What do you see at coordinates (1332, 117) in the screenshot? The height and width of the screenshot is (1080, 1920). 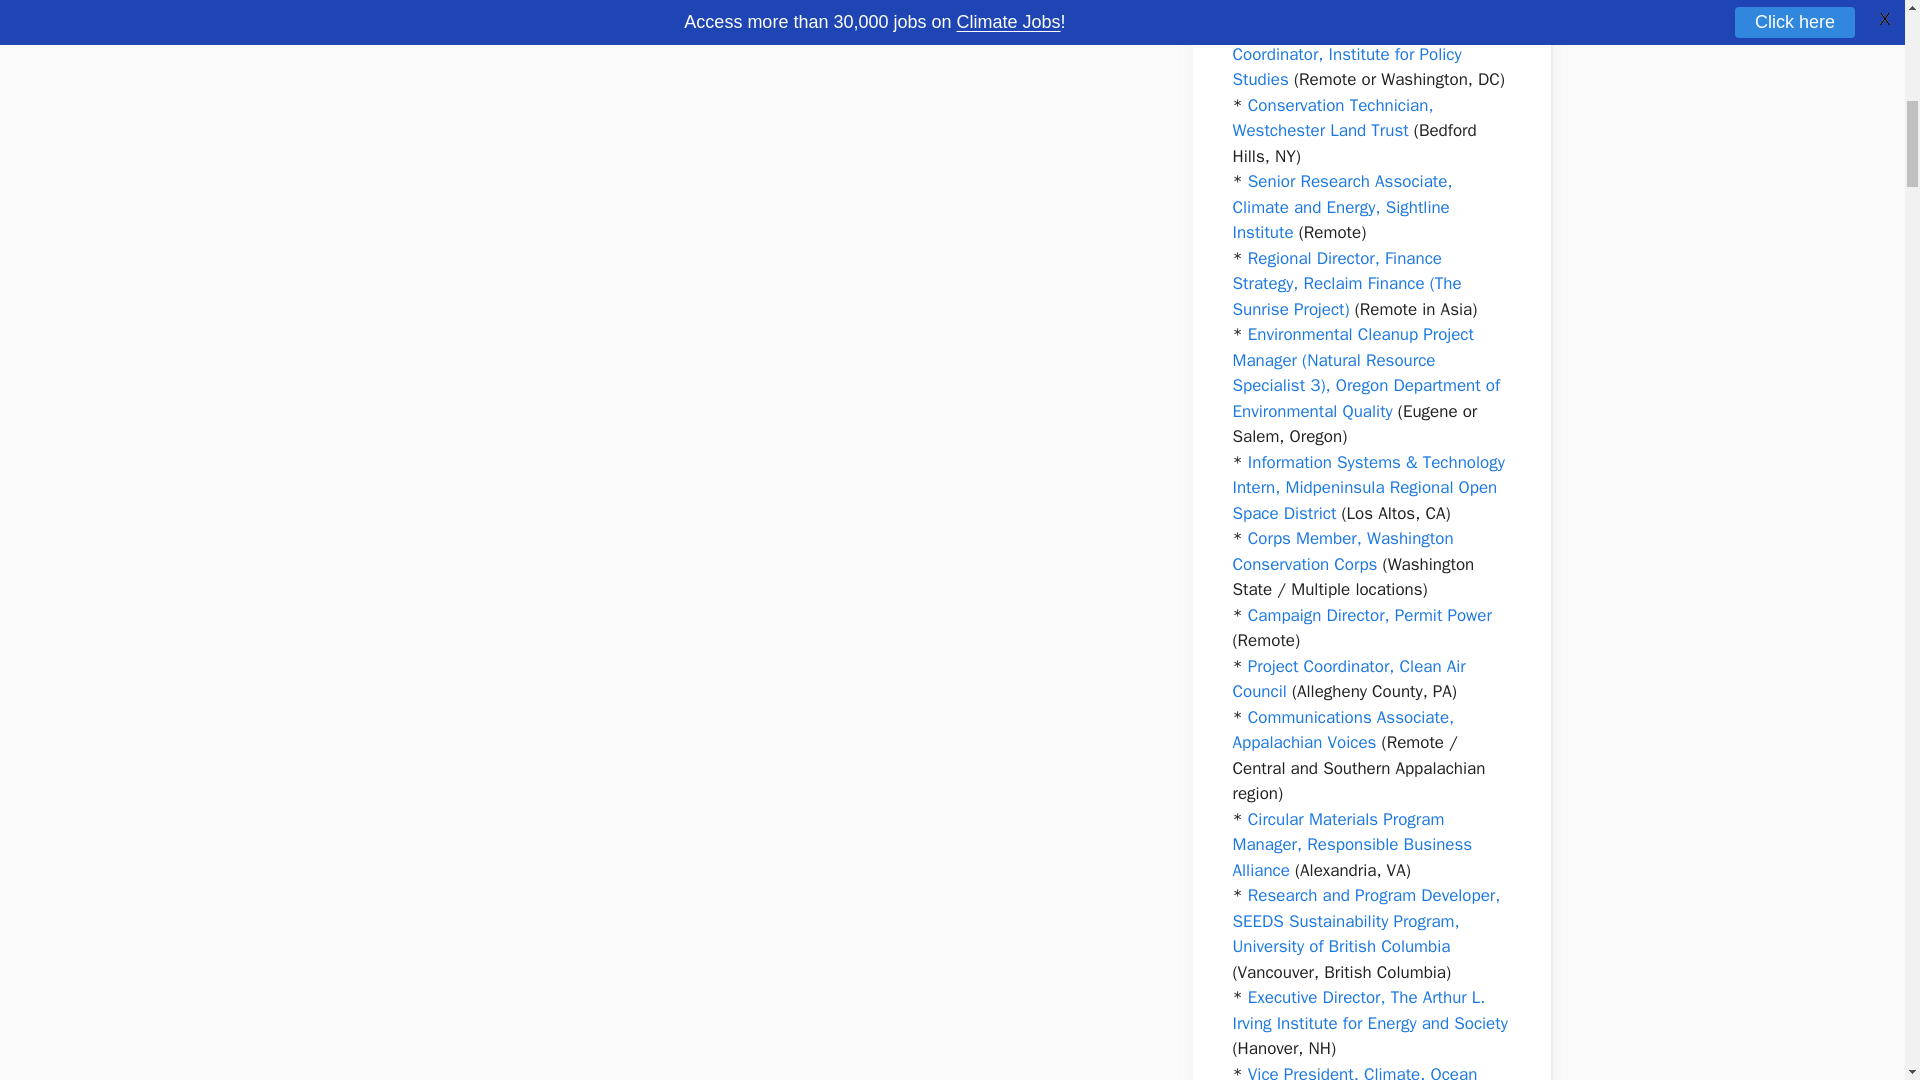 I see `Conservation Technician, Westchester Land Trust` at bounding box center [1332, 117].